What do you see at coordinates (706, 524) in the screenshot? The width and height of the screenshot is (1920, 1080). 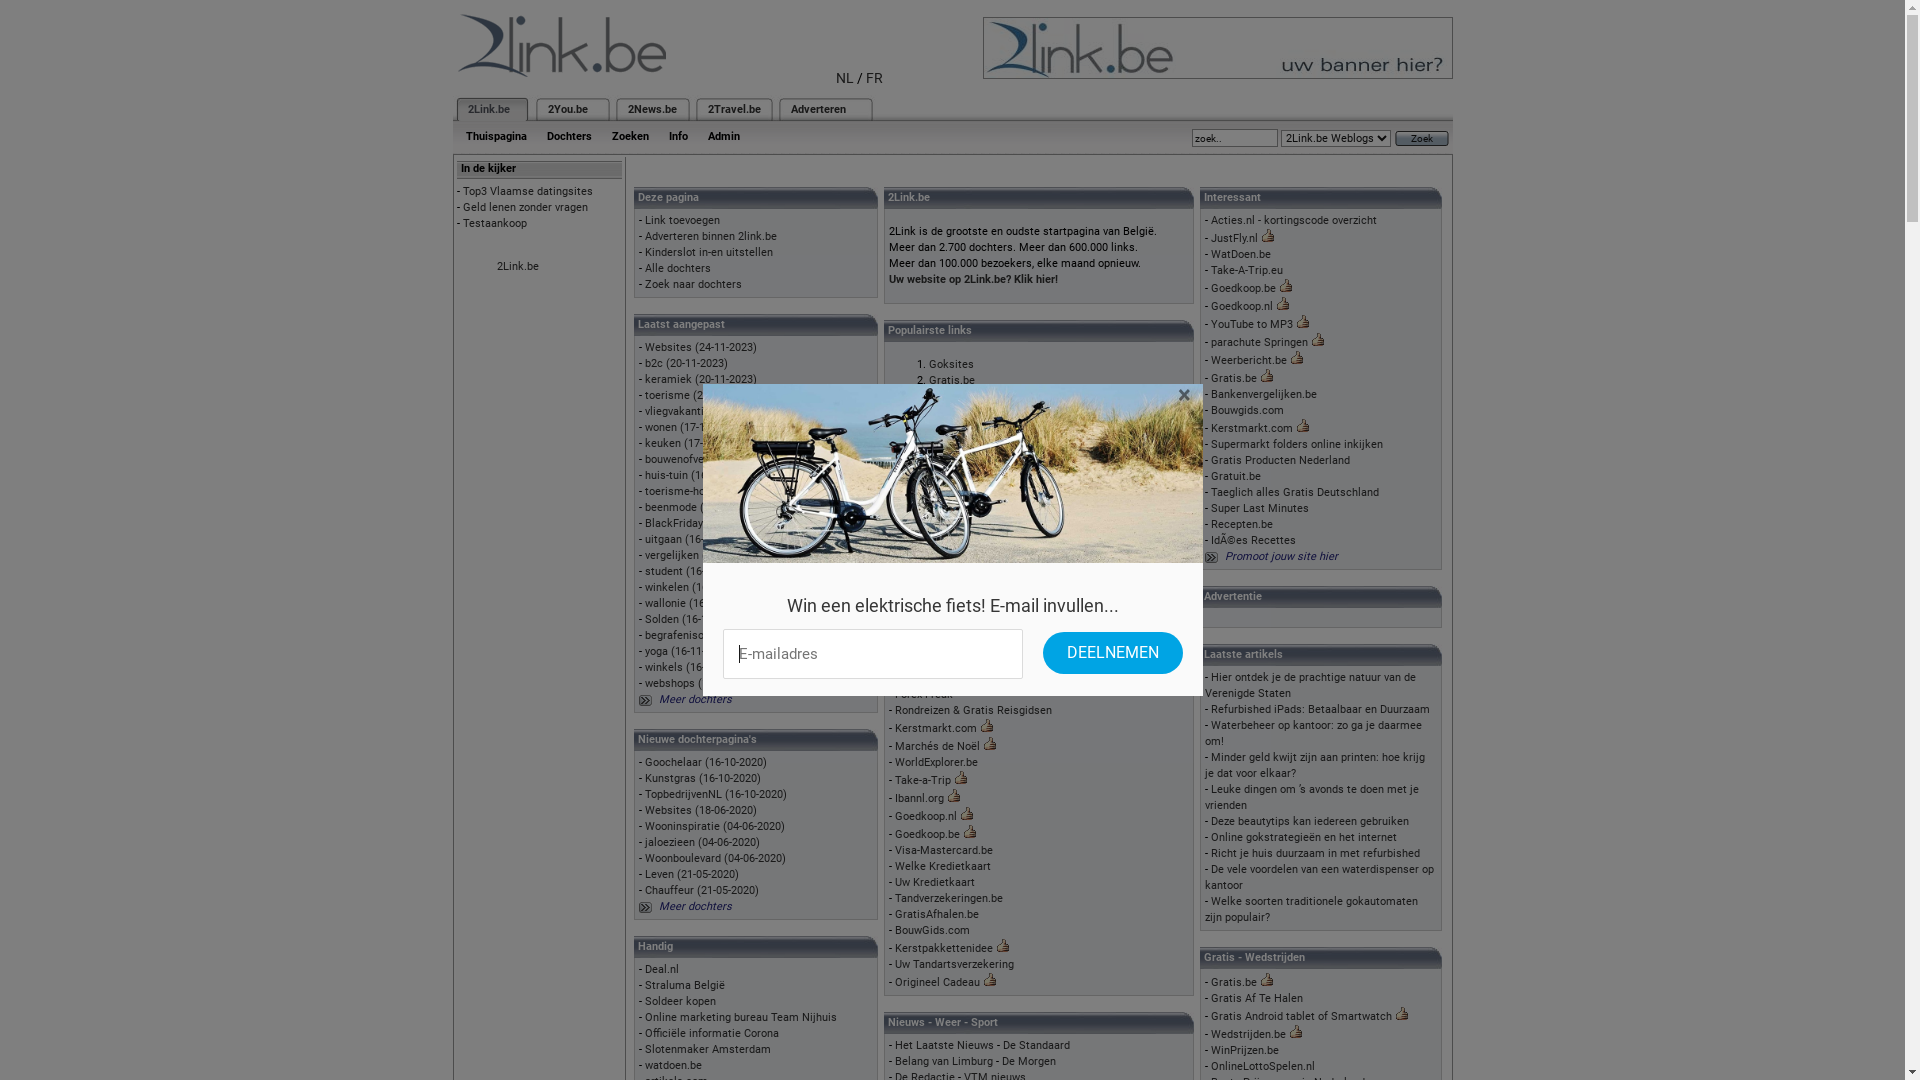 I see `BlackFriday (16-11-2023)` at bounding box center [706, 524].